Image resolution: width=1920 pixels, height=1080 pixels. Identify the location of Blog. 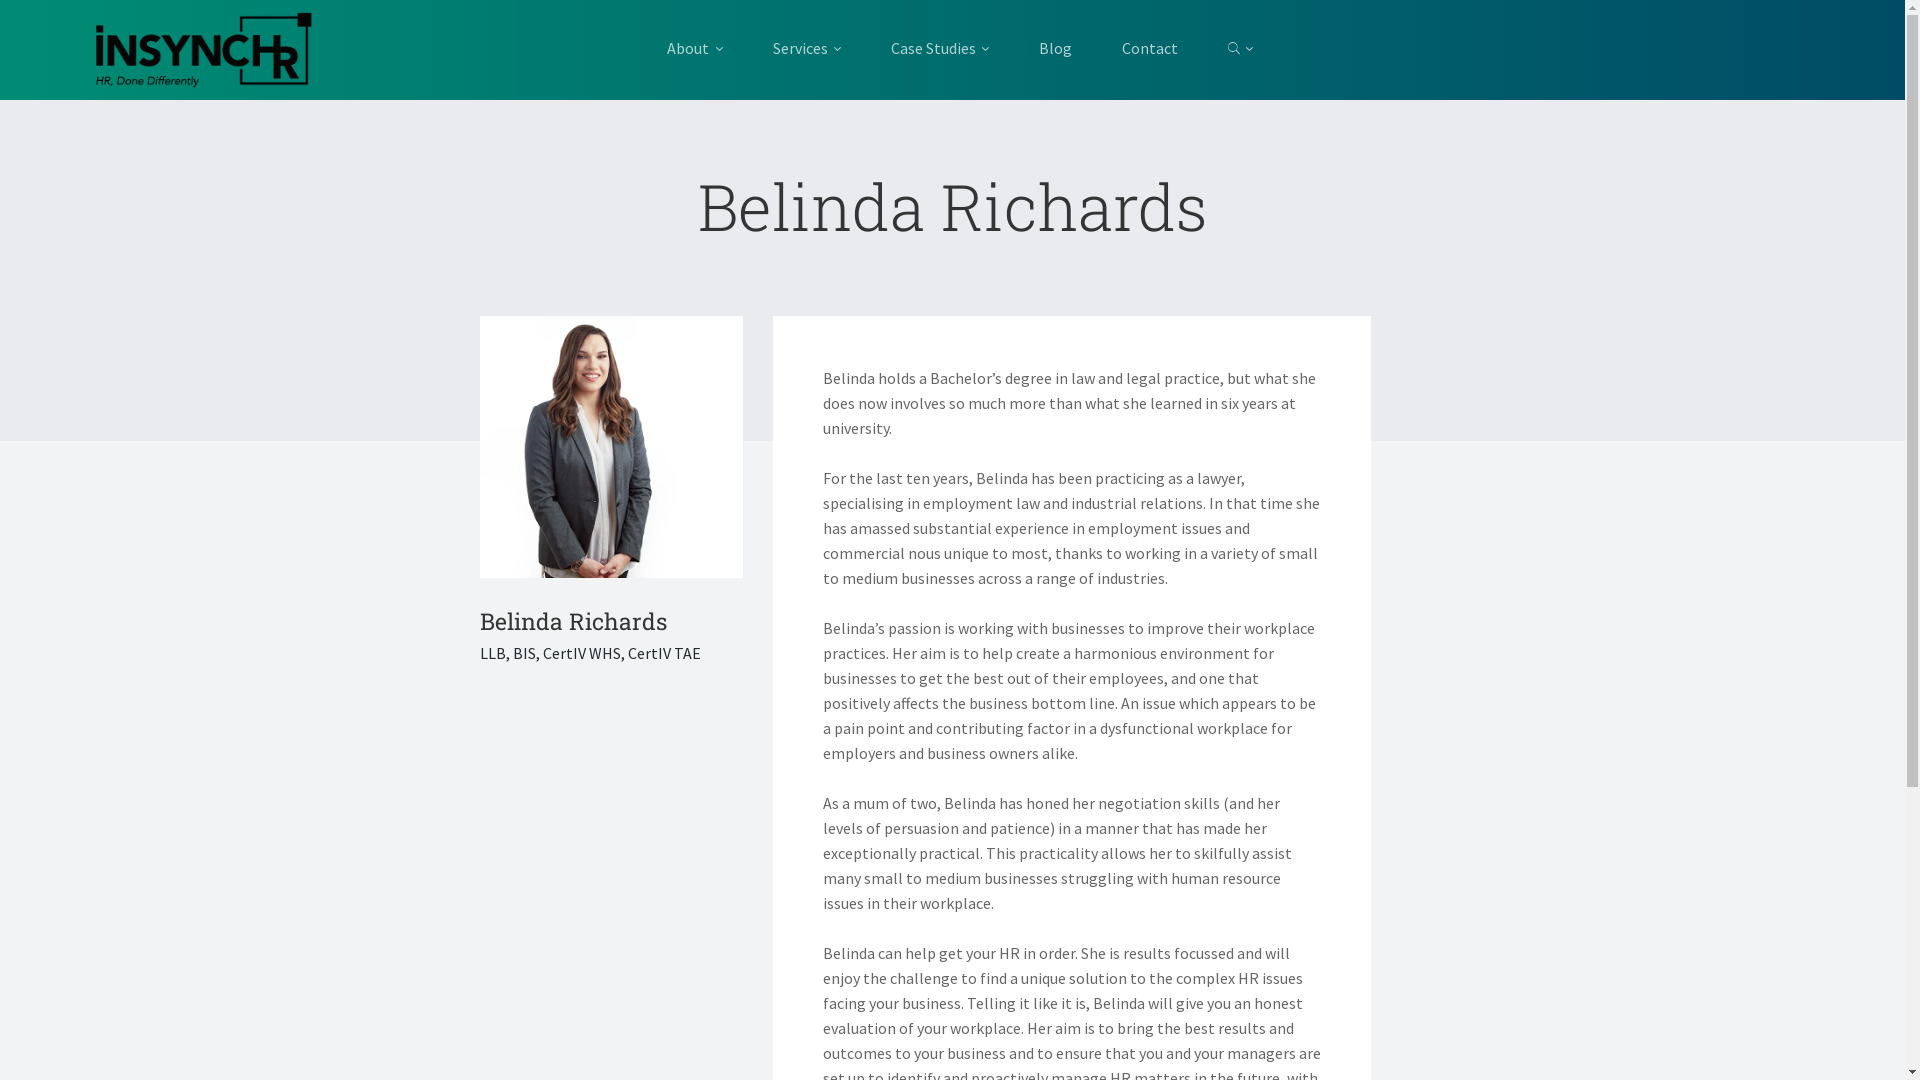
(1055, 48).